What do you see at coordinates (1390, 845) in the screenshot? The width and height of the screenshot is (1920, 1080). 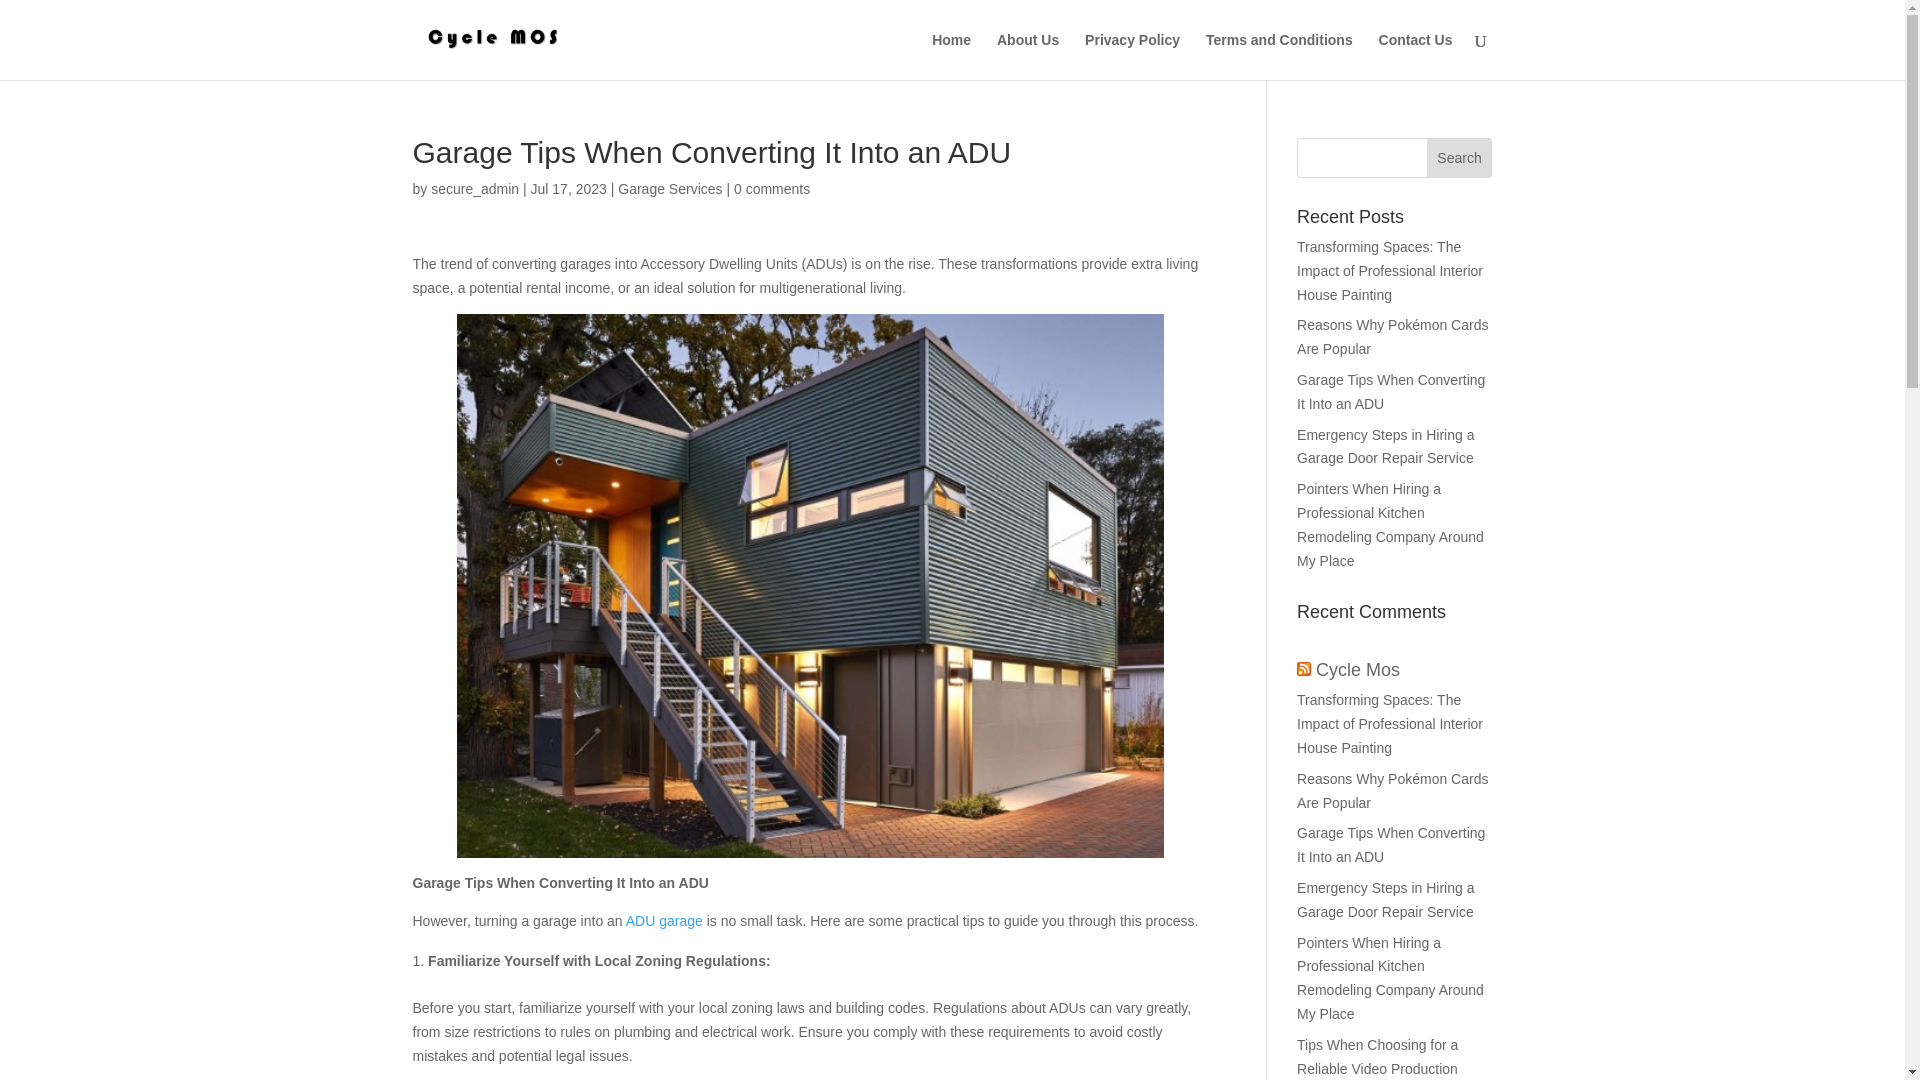 I see `Garage Tips When Converting It Into an ADU` at bounding box center [1390, 845].